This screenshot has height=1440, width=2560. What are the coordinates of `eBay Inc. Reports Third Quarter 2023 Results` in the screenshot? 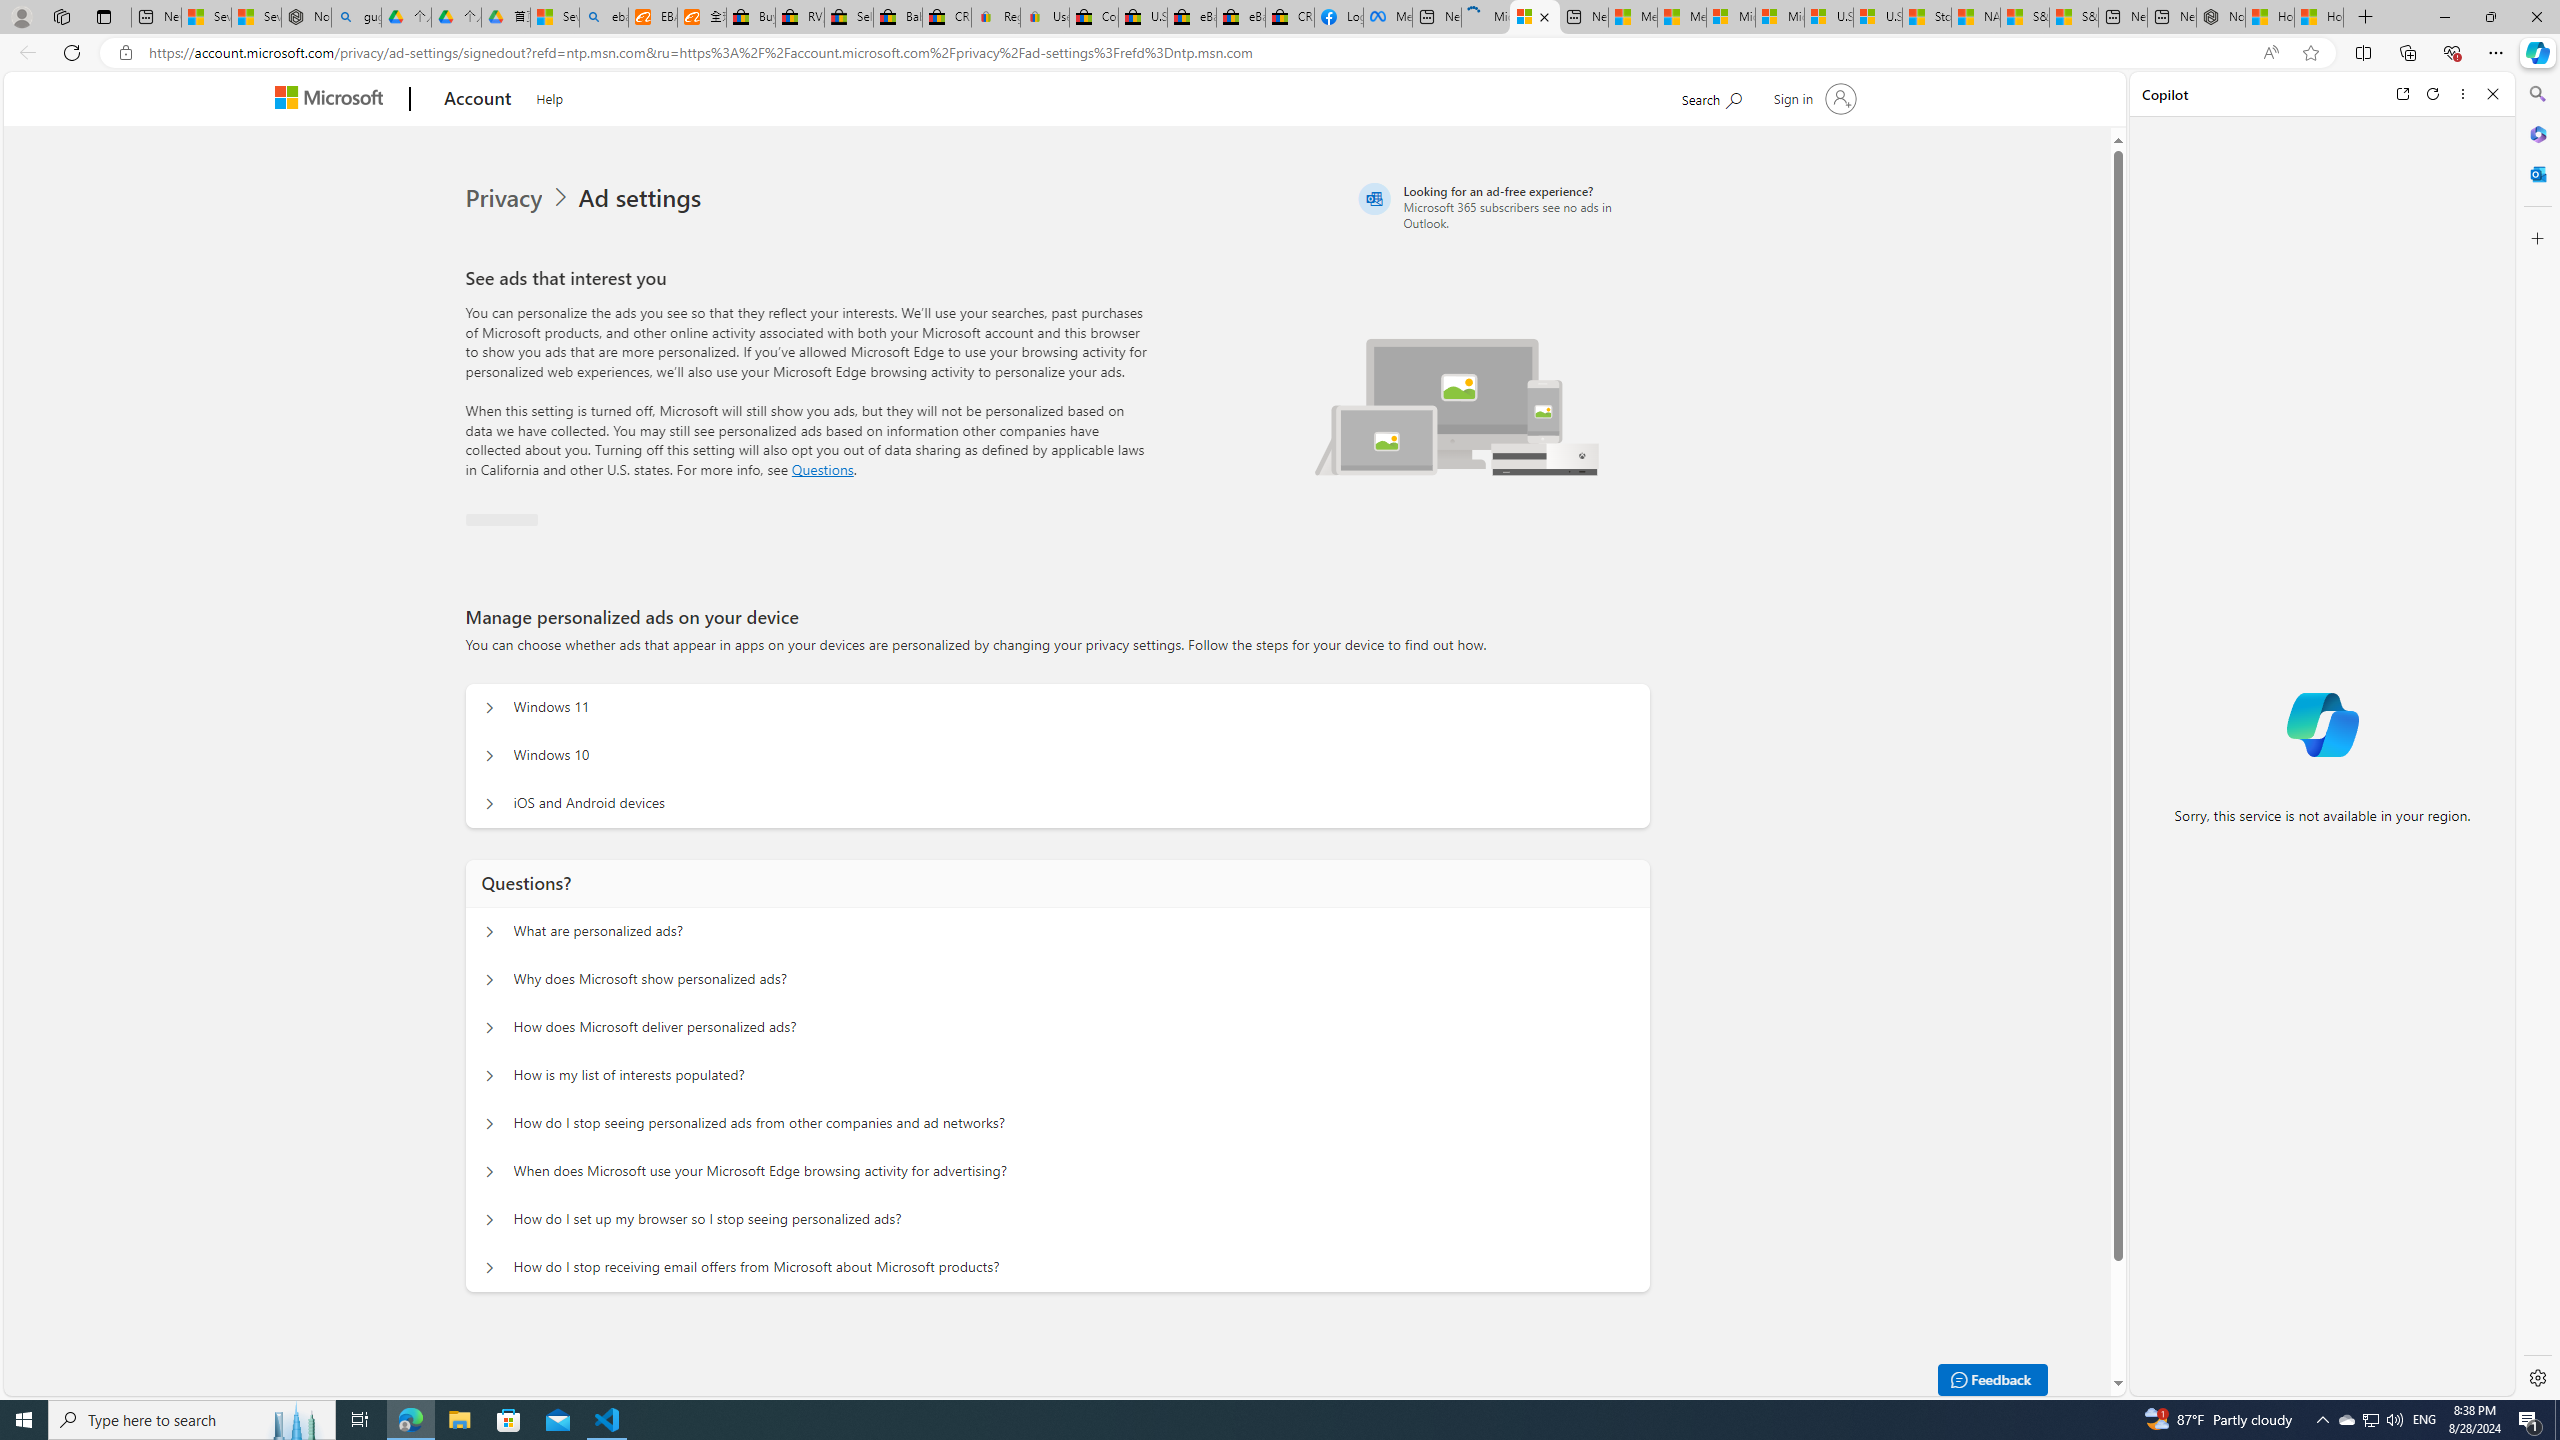 It's located at (1241, 17).